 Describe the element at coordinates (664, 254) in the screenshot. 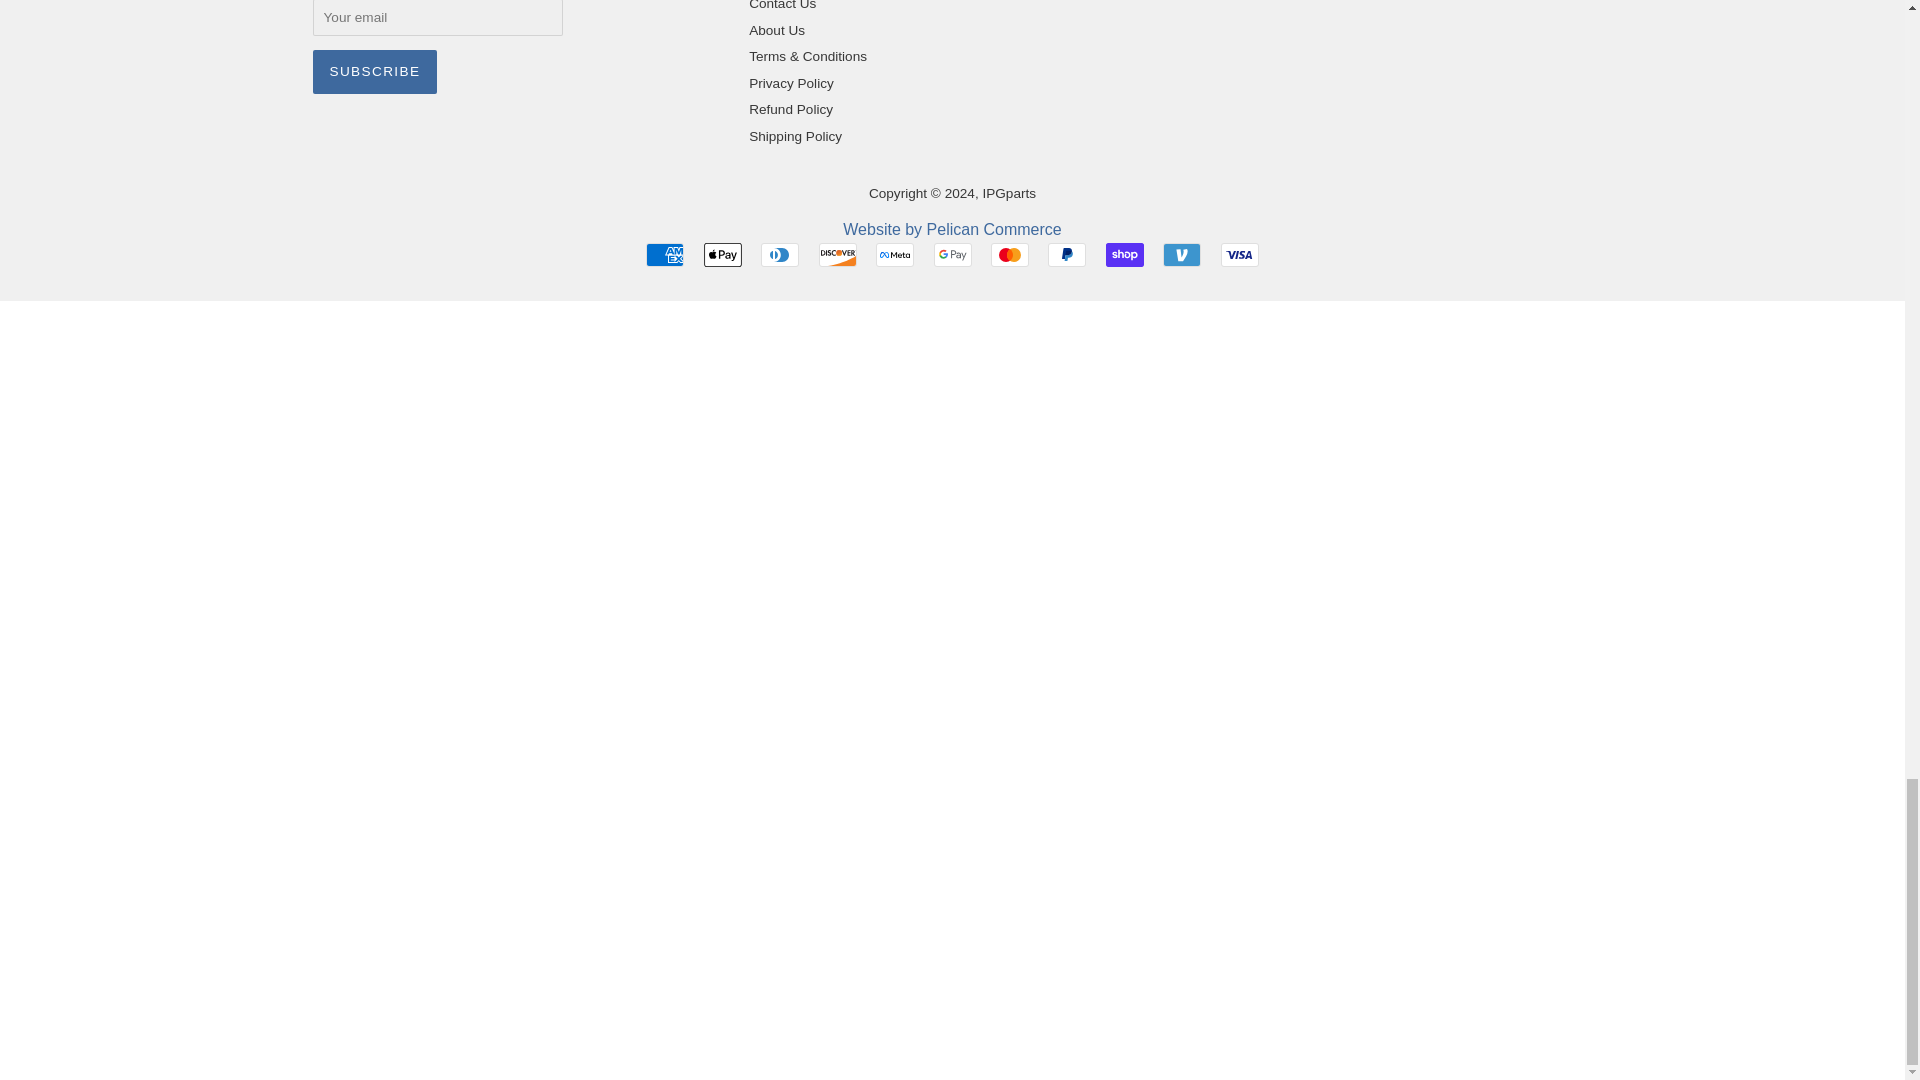

I see `American Express` at that location.